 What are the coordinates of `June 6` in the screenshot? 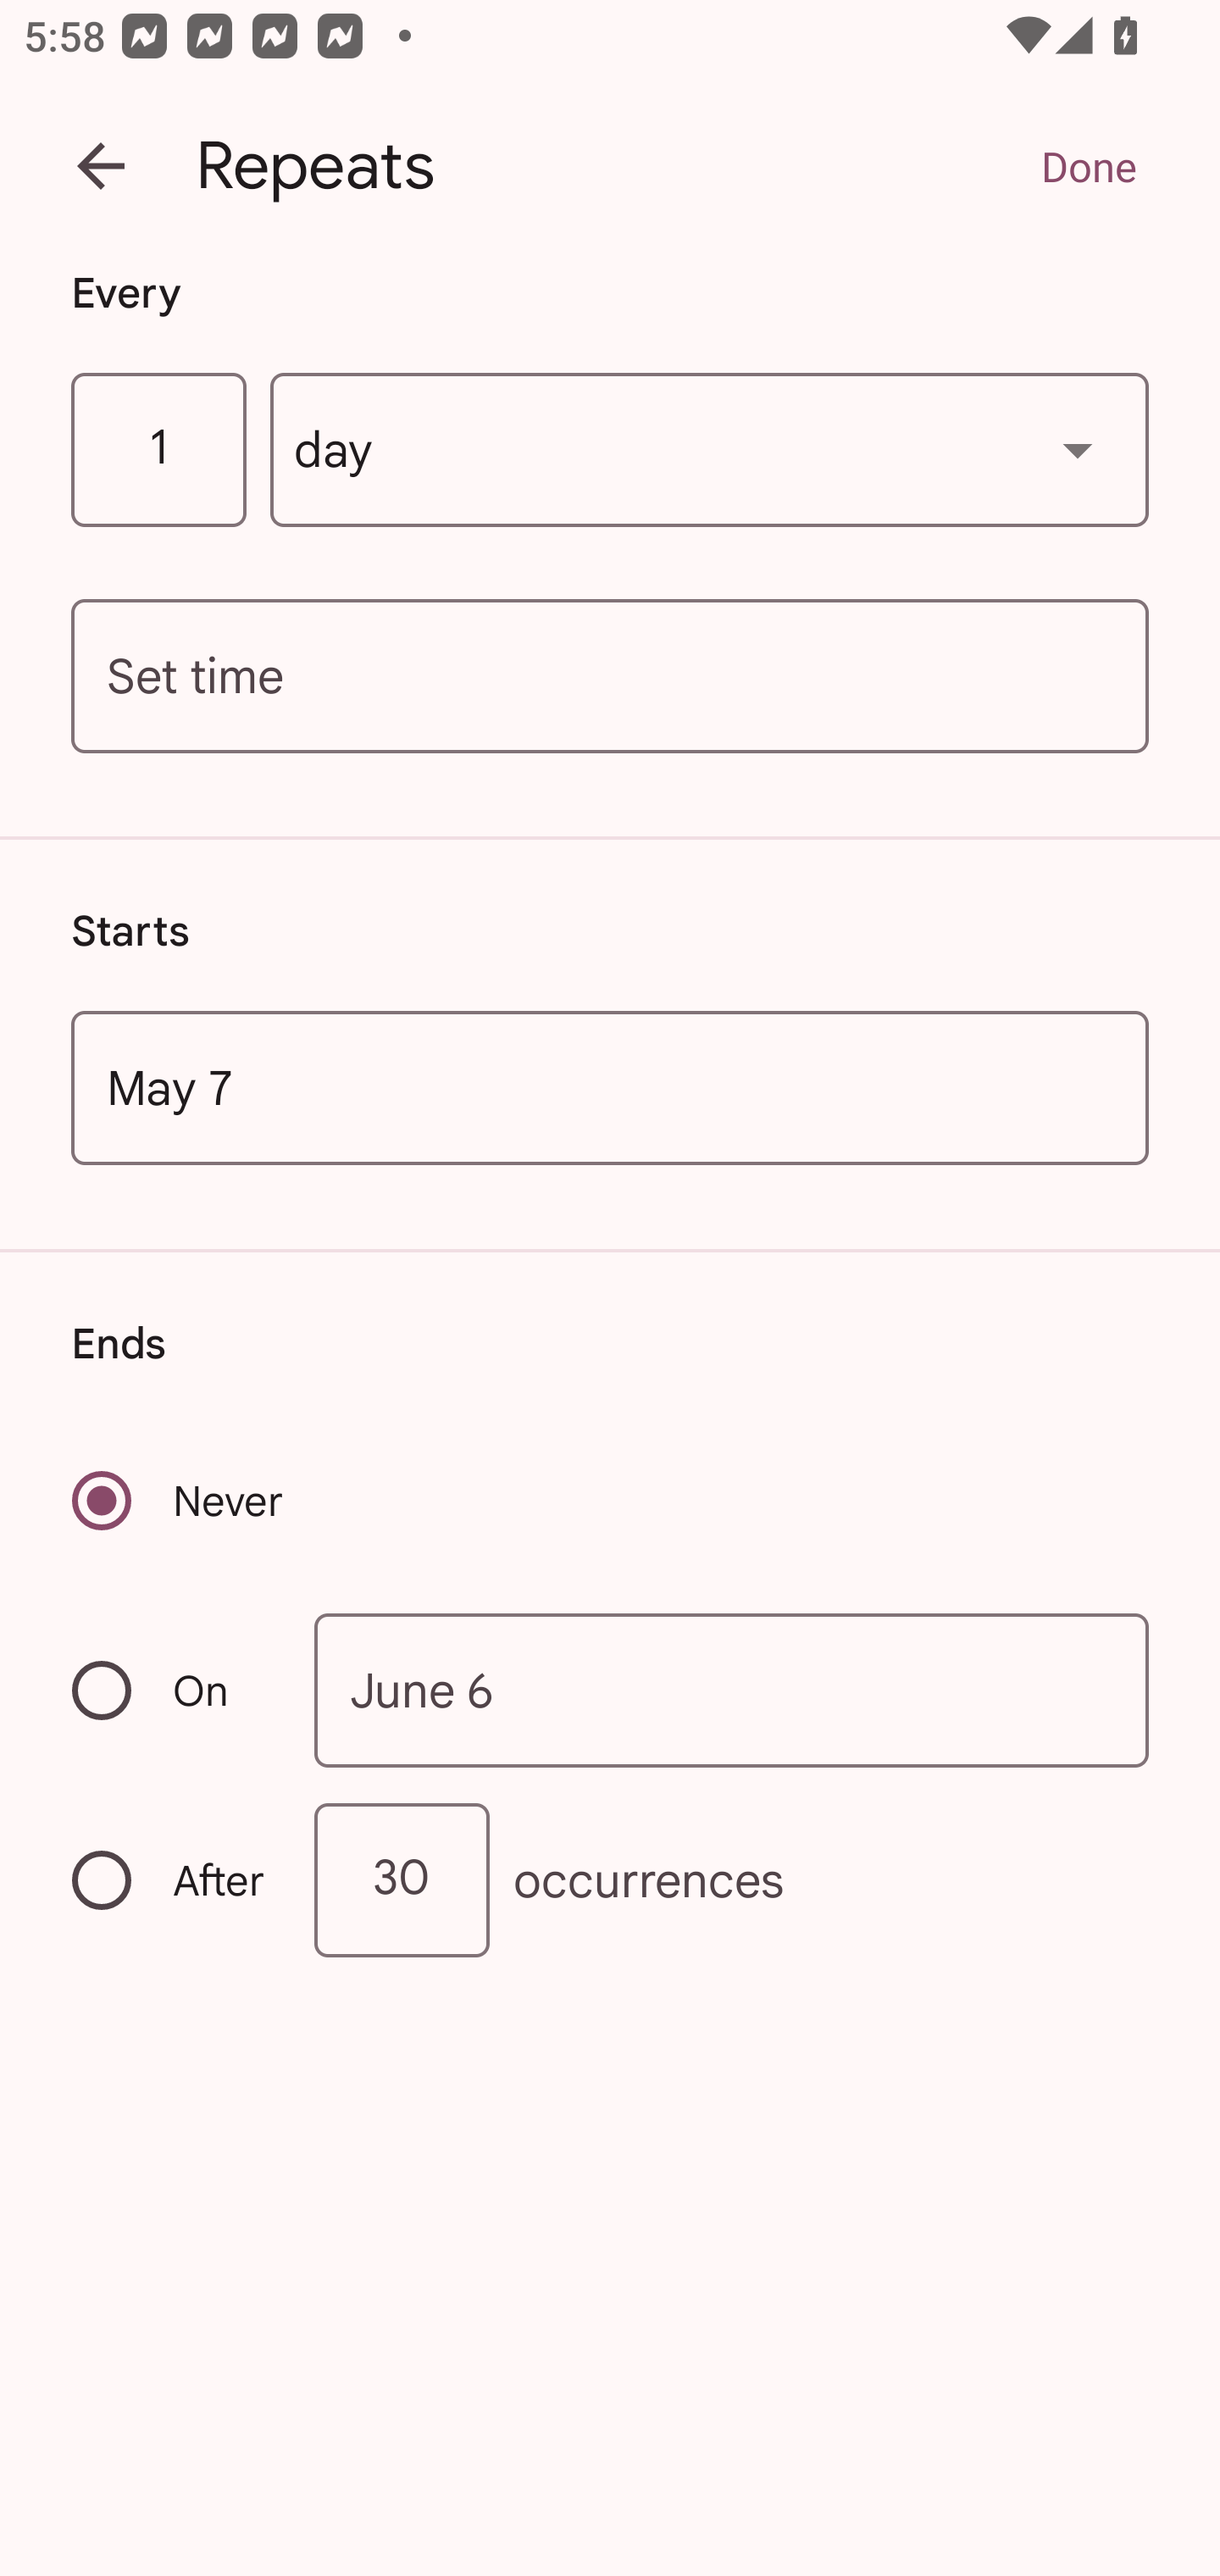 It's located at (732, 1690).